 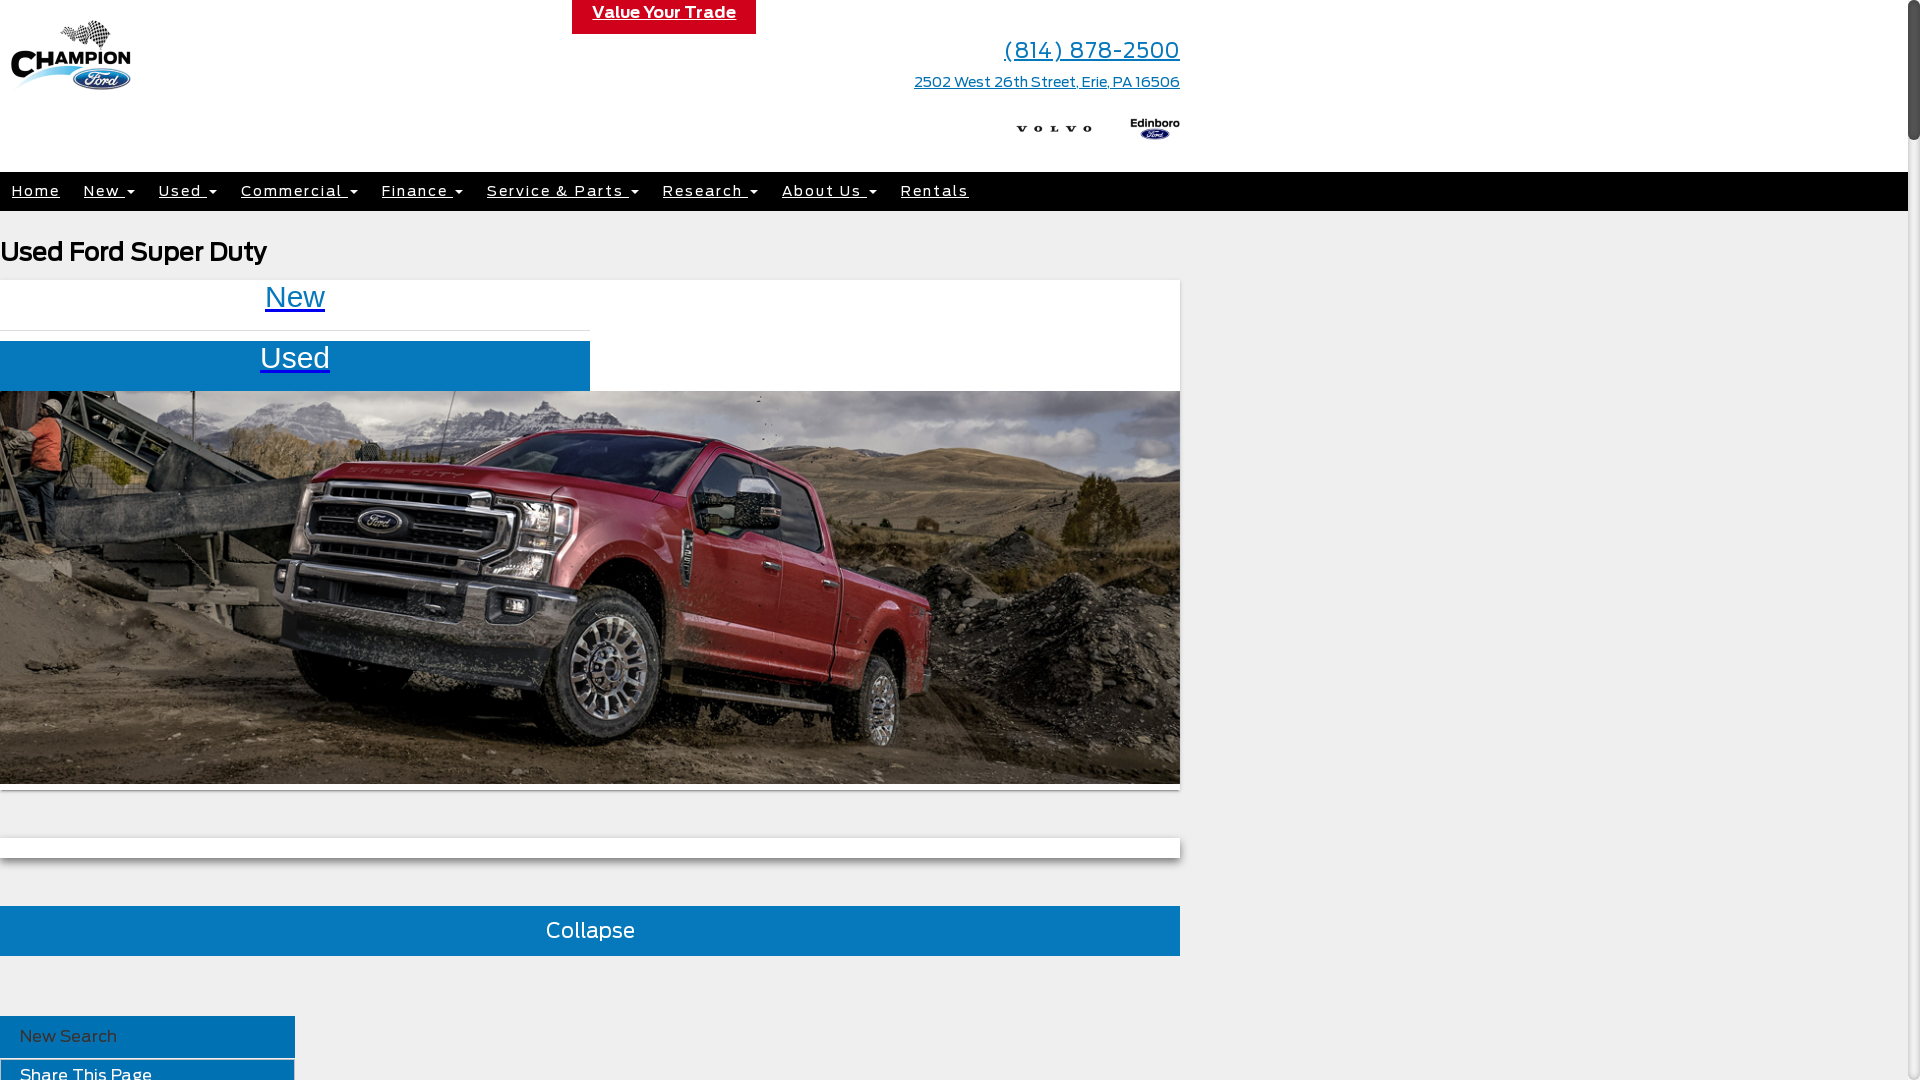 What do you see at coordinates (830, 192) in the screenshot?
I see `About Us` at bounding box center [830, 192].